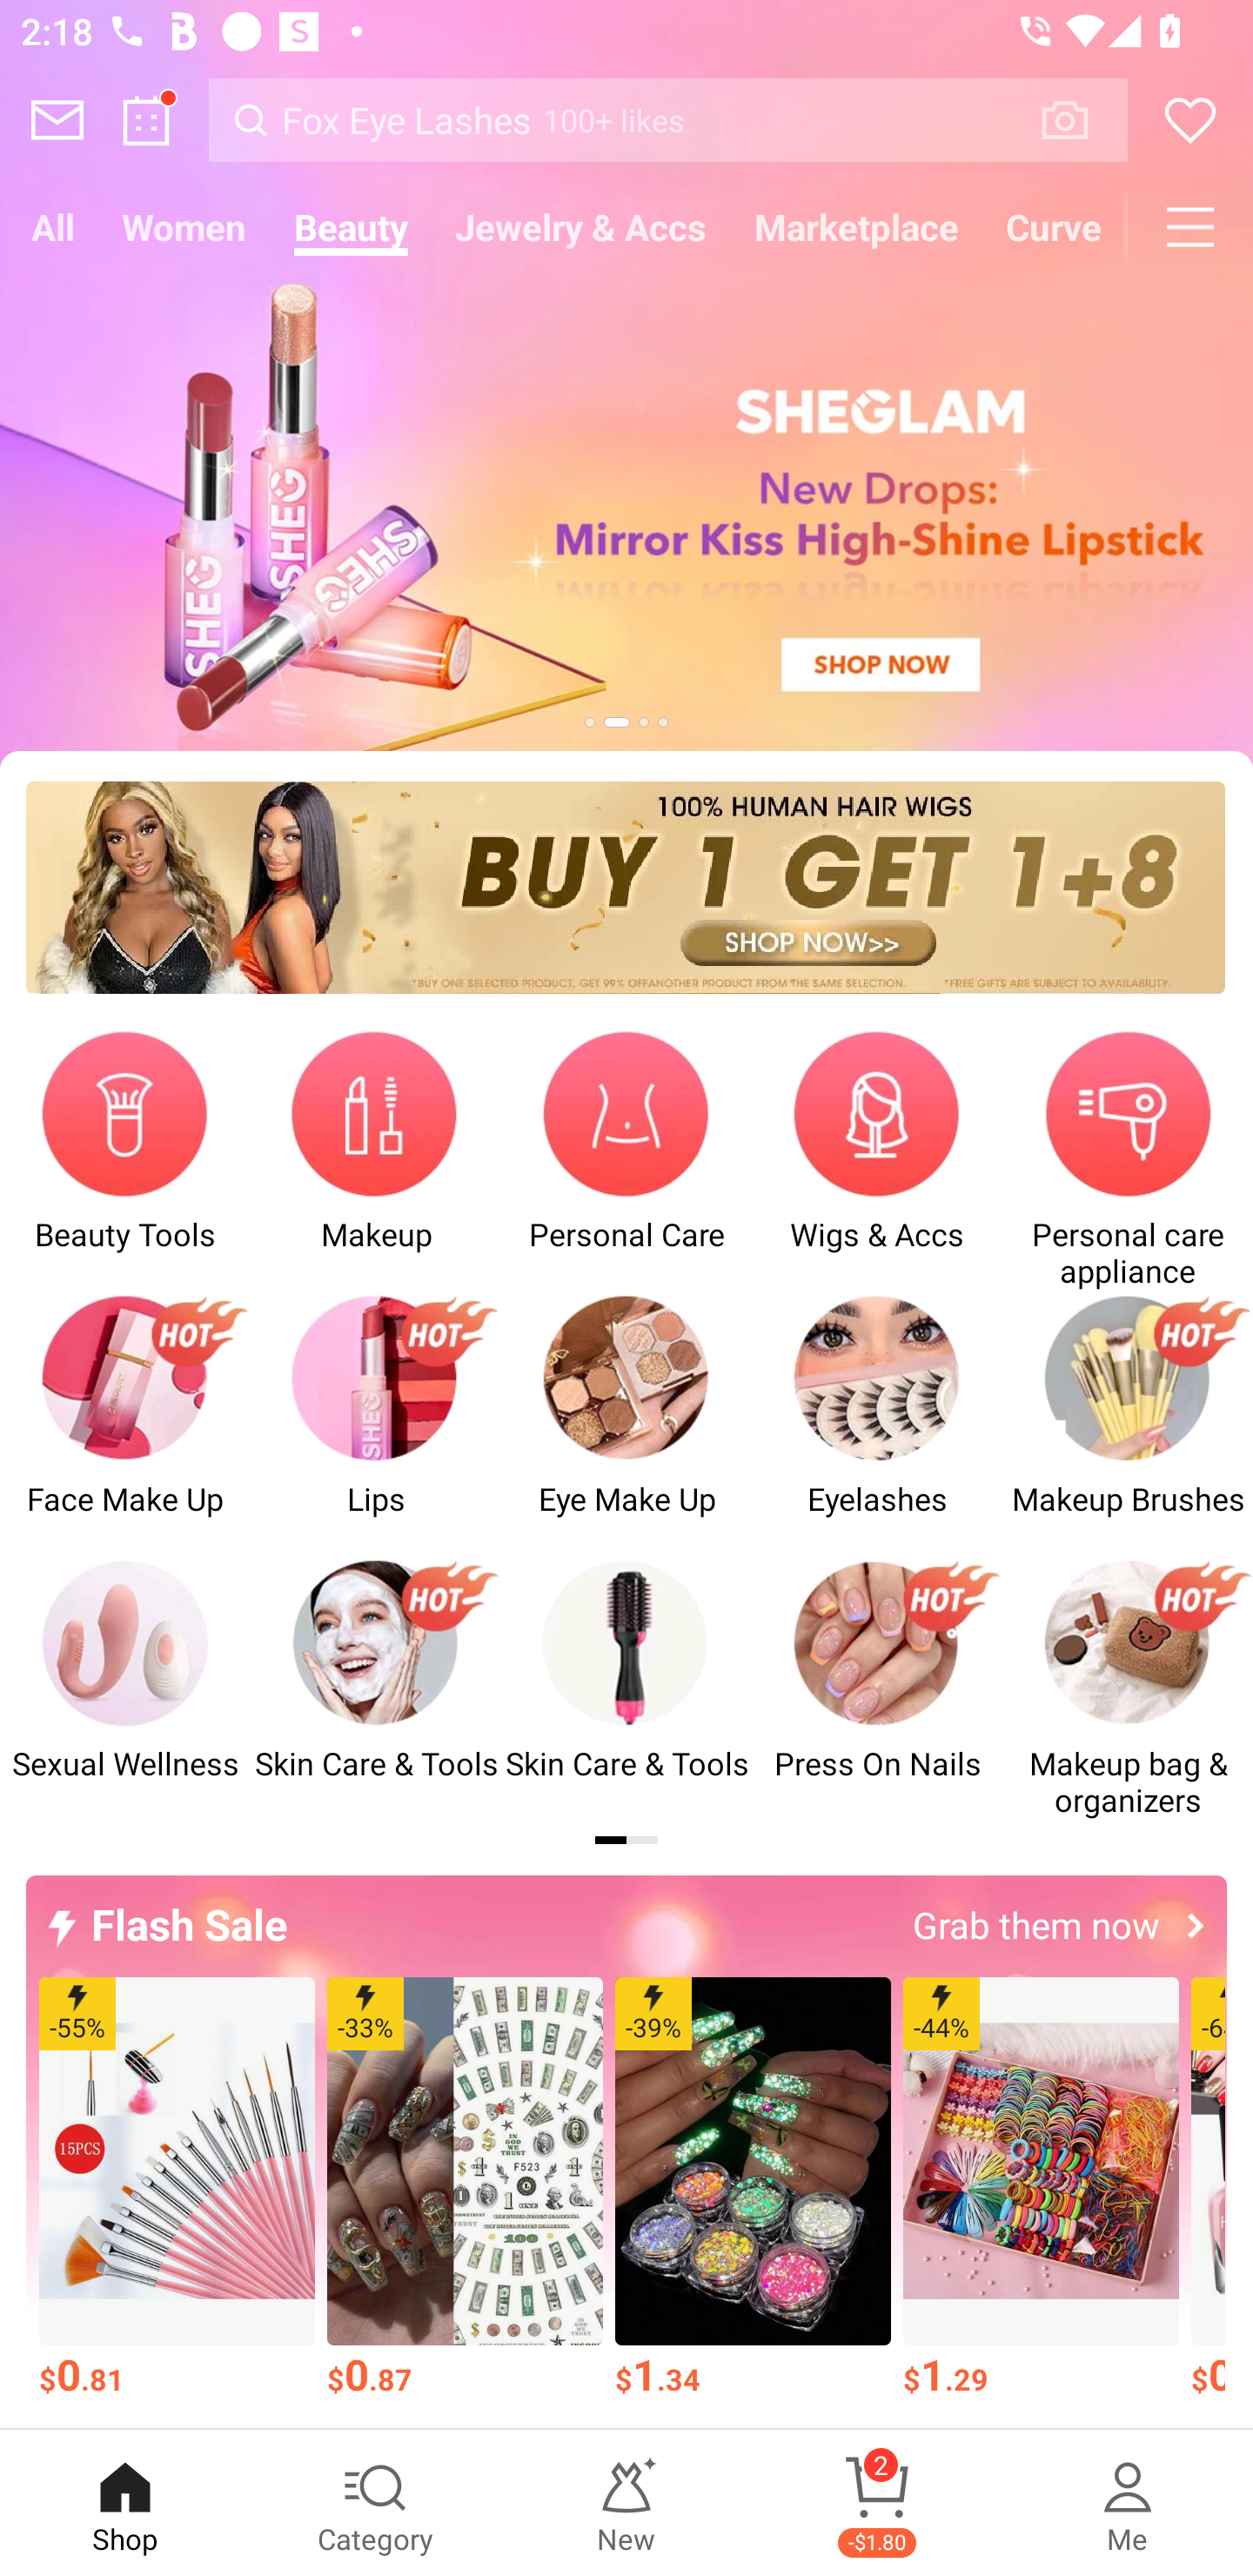 This screenshot has height=2576, width=1253. Describe the element at coordinates (626, 1159) in the screenshot. I see `Personal Care` at that location.